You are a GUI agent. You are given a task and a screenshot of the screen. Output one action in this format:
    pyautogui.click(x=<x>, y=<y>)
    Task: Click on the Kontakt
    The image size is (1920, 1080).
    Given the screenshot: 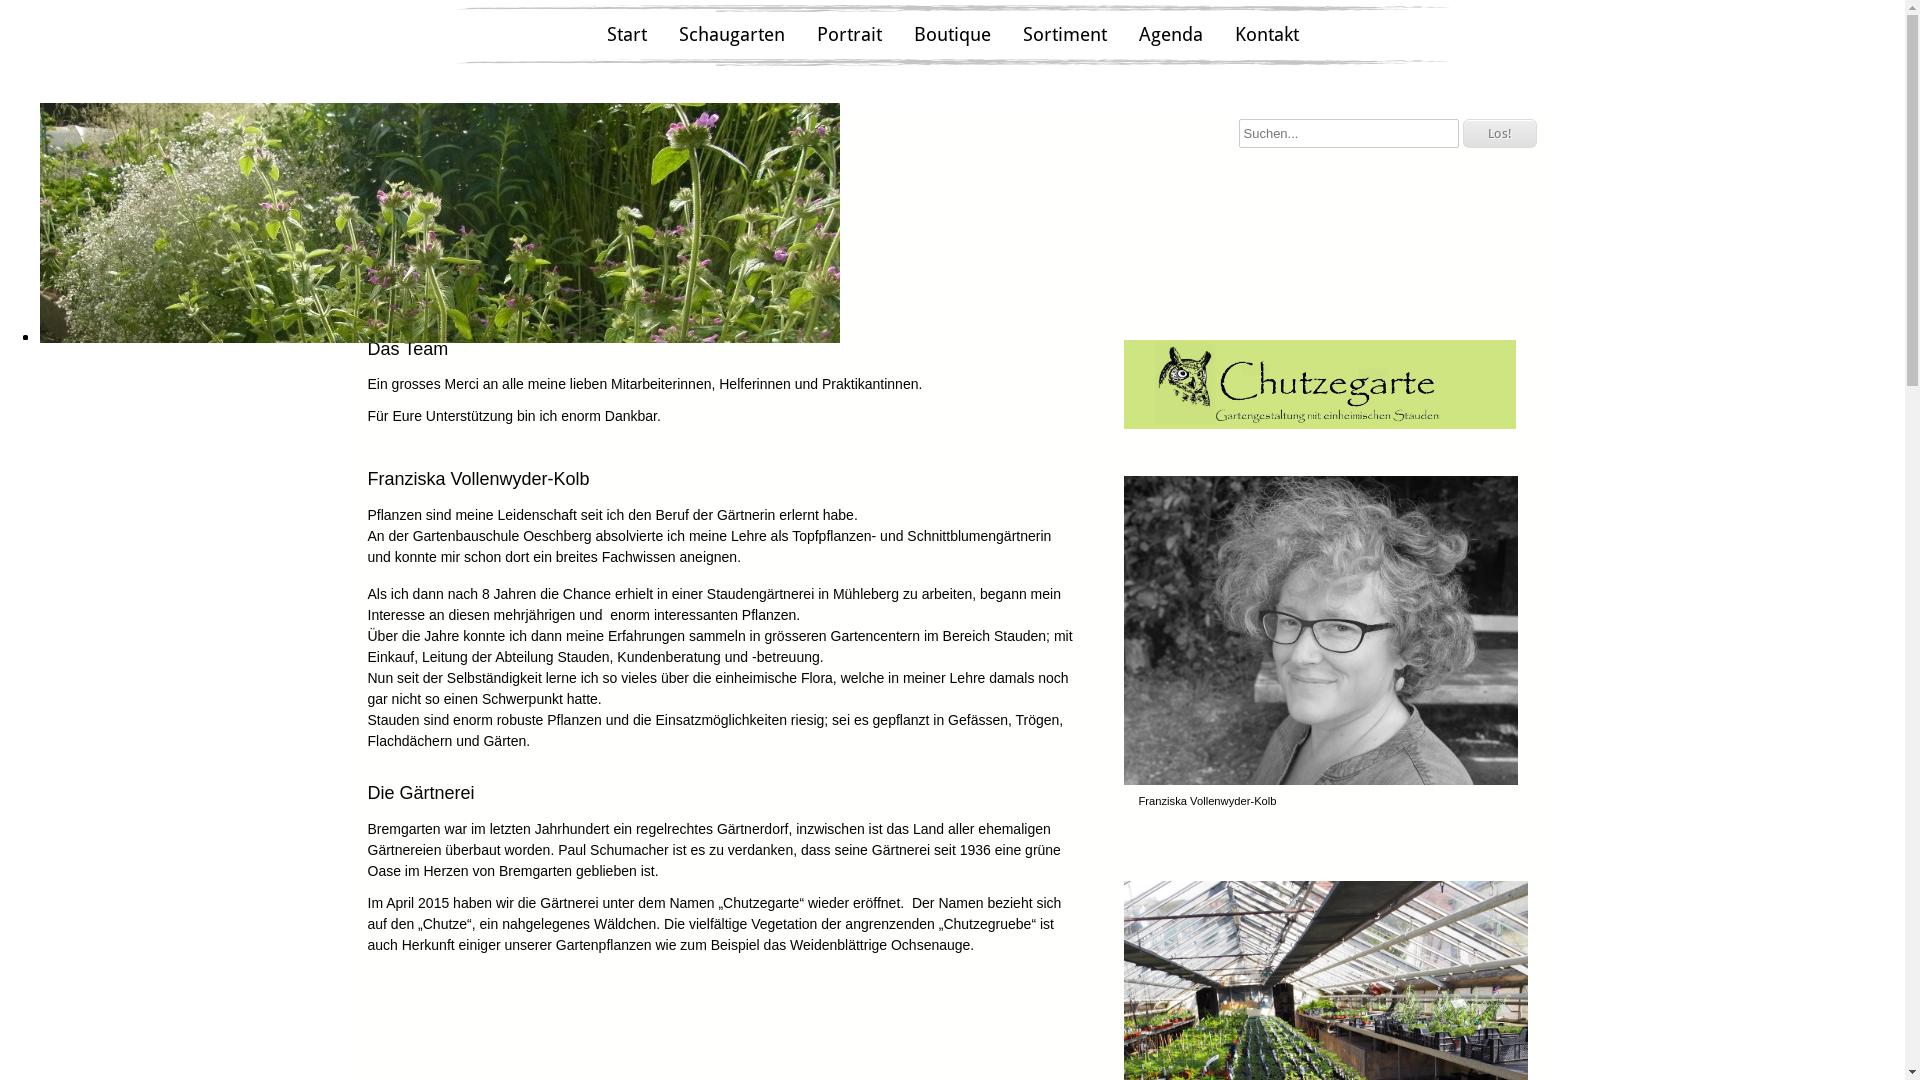 What is the action you would take?
    pyautogui.click(x=1266, y=36)
    